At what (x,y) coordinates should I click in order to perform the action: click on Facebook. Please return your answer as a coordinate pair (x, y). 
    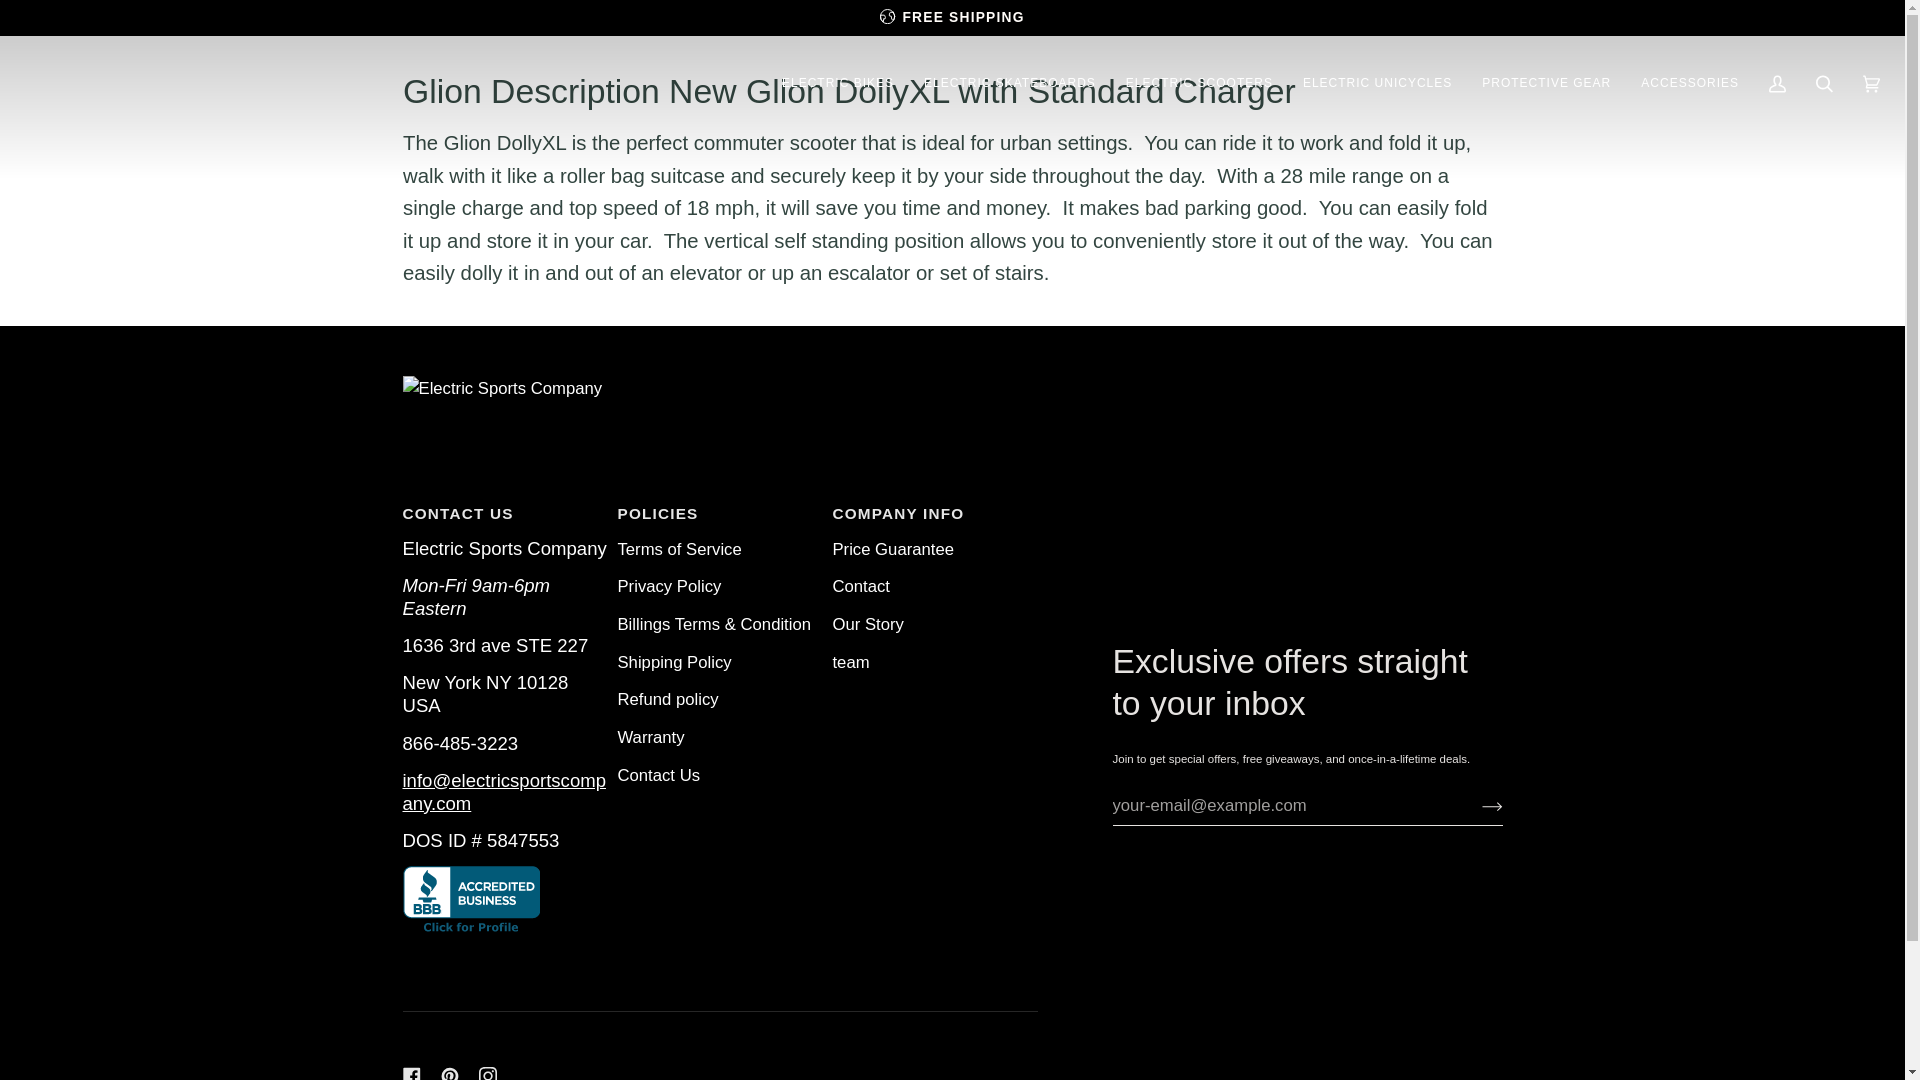
    Looking at the image, I should click on (410, 1074).